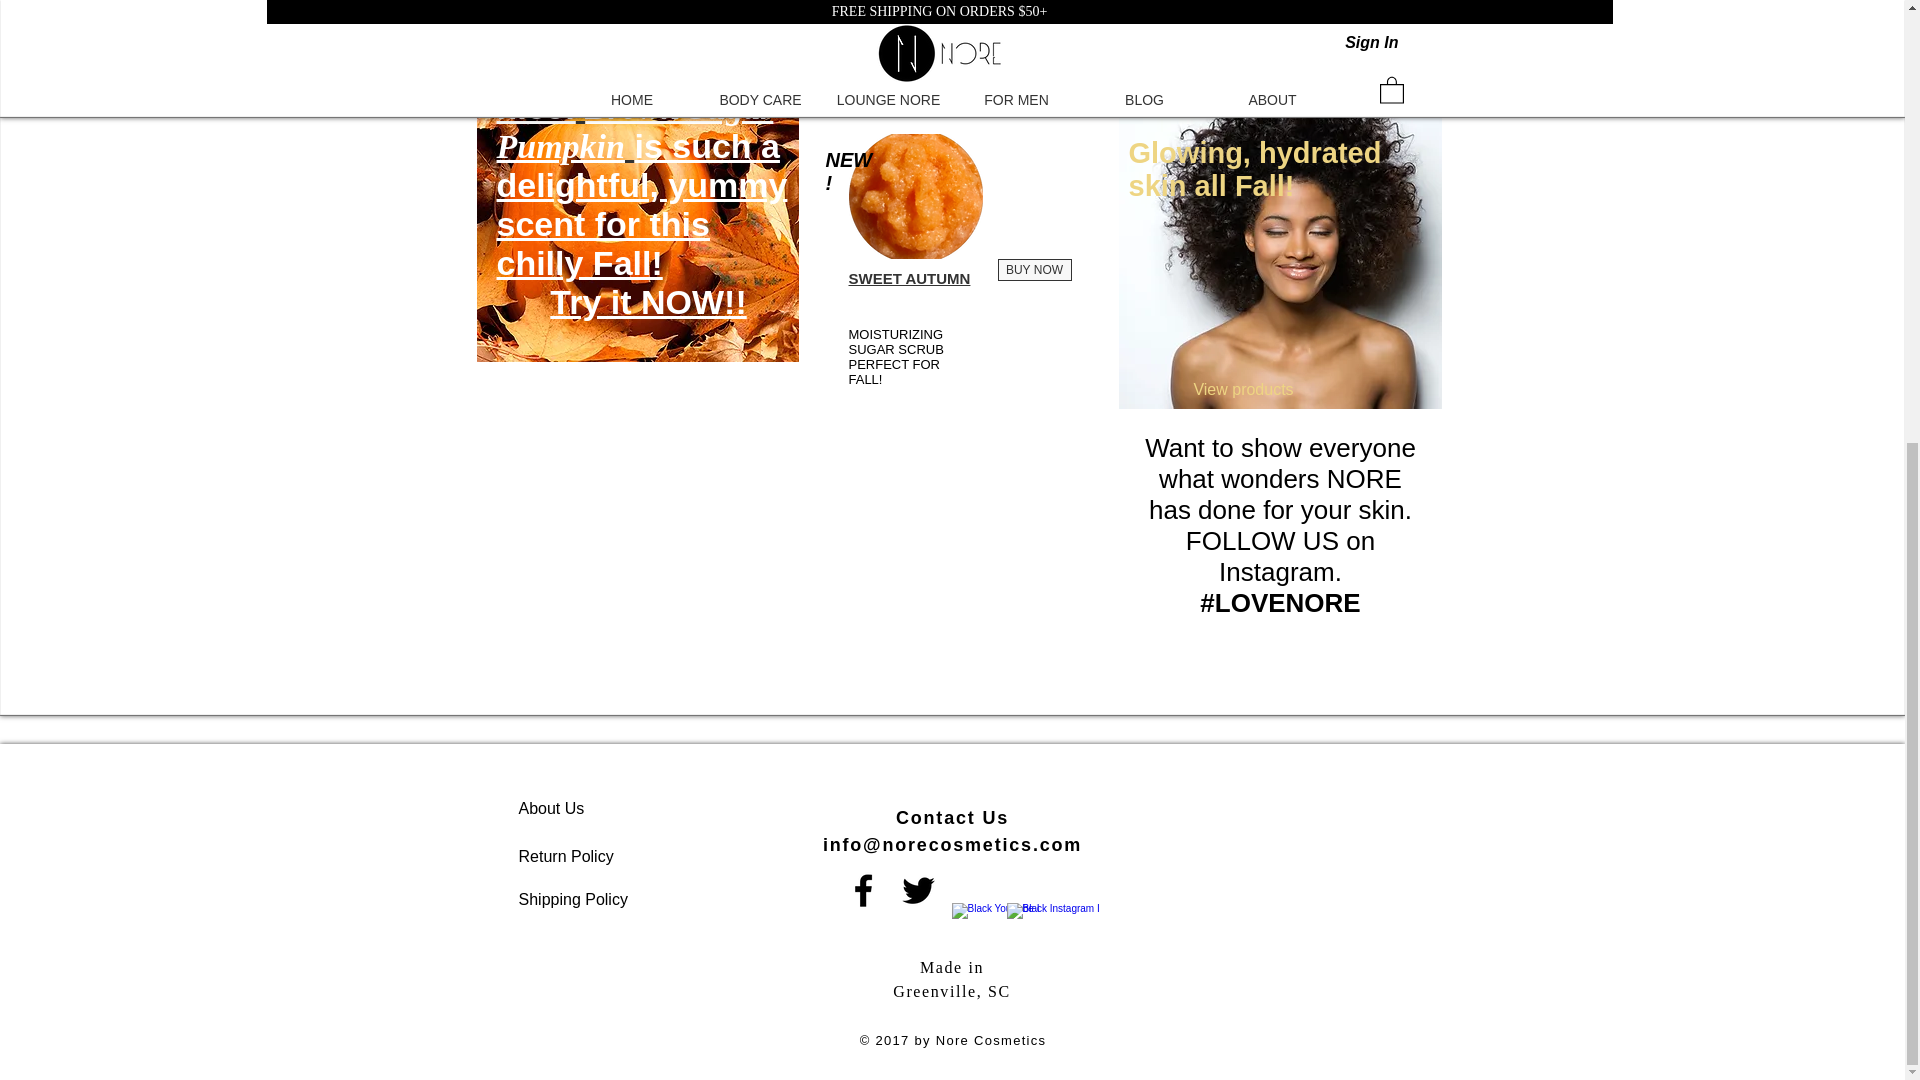  I want to click on Return Policy, so click(565, 856).